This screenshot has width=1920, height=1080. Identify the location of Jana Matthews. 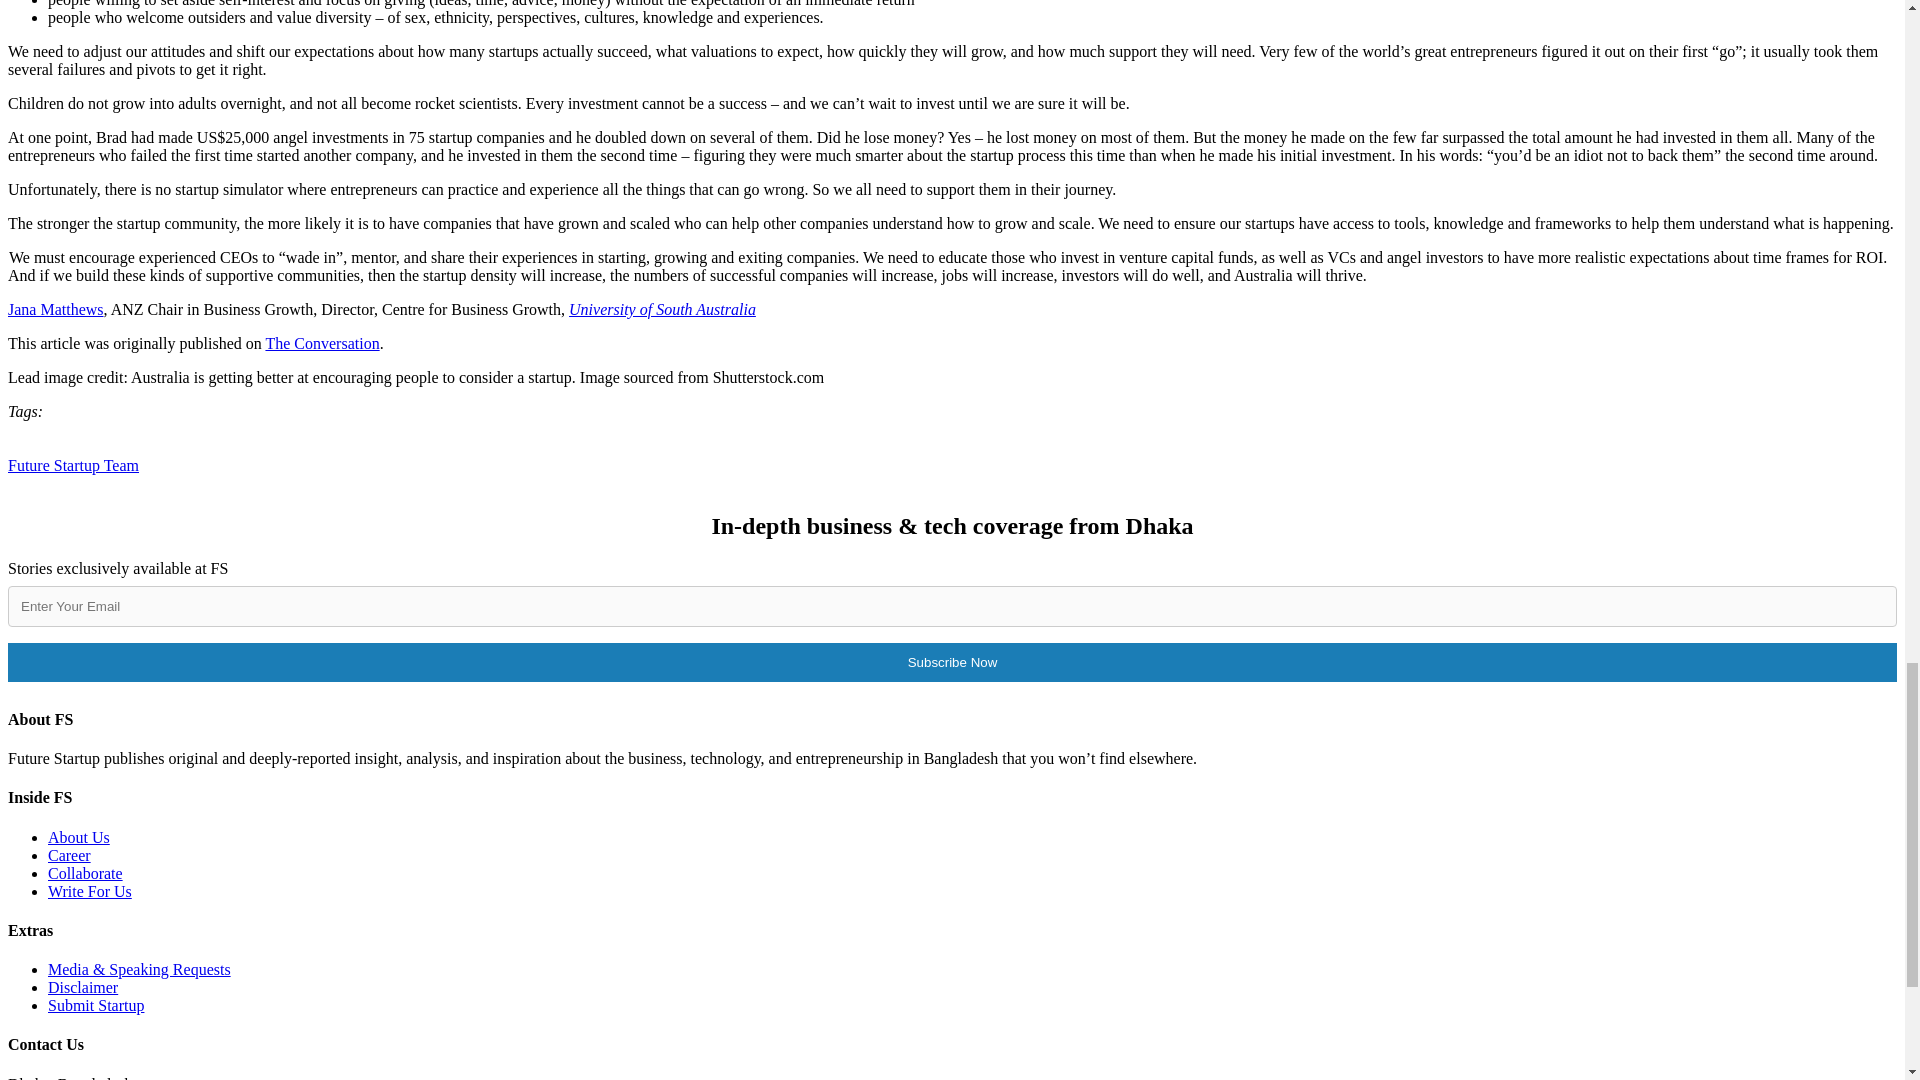
(55, 309).